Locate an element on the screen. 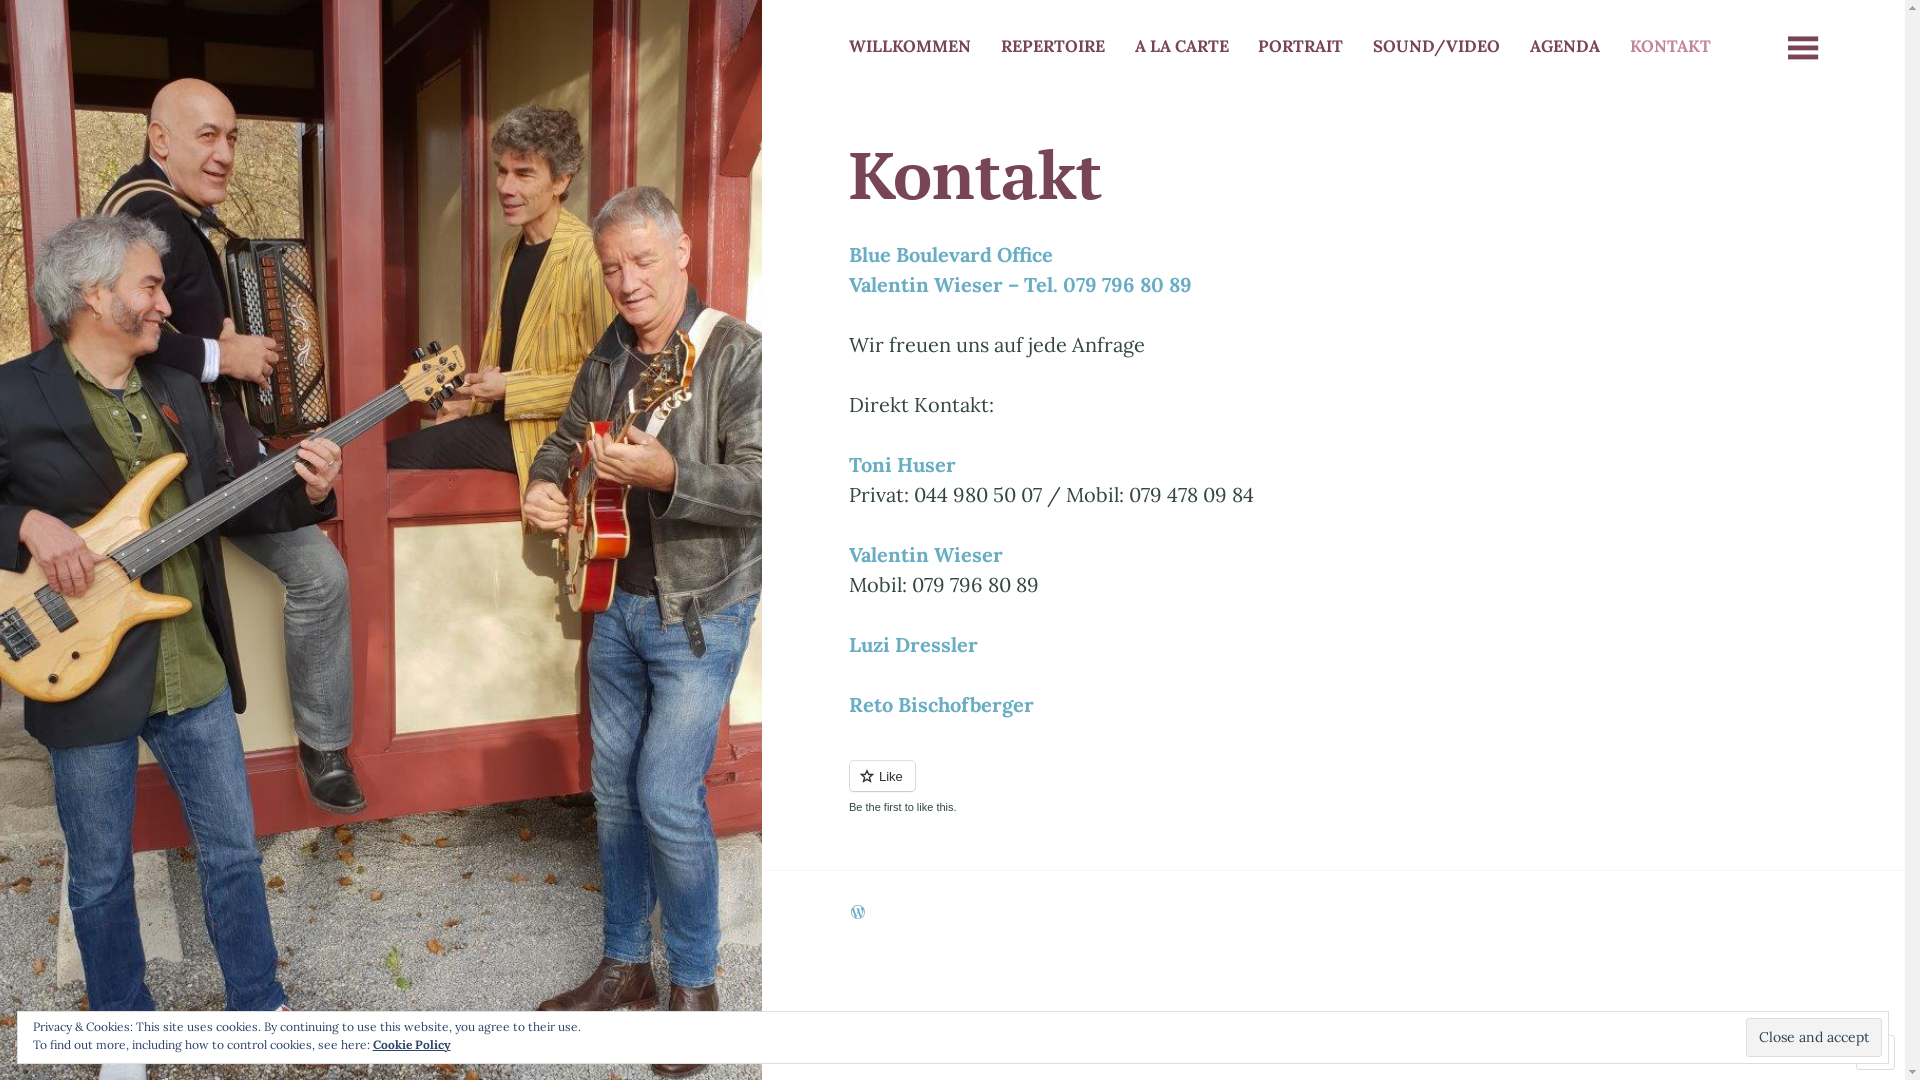 The width and height of the screenshot is (1920, 1080). REPERTOIRE is located at coordinates (1053, 49).